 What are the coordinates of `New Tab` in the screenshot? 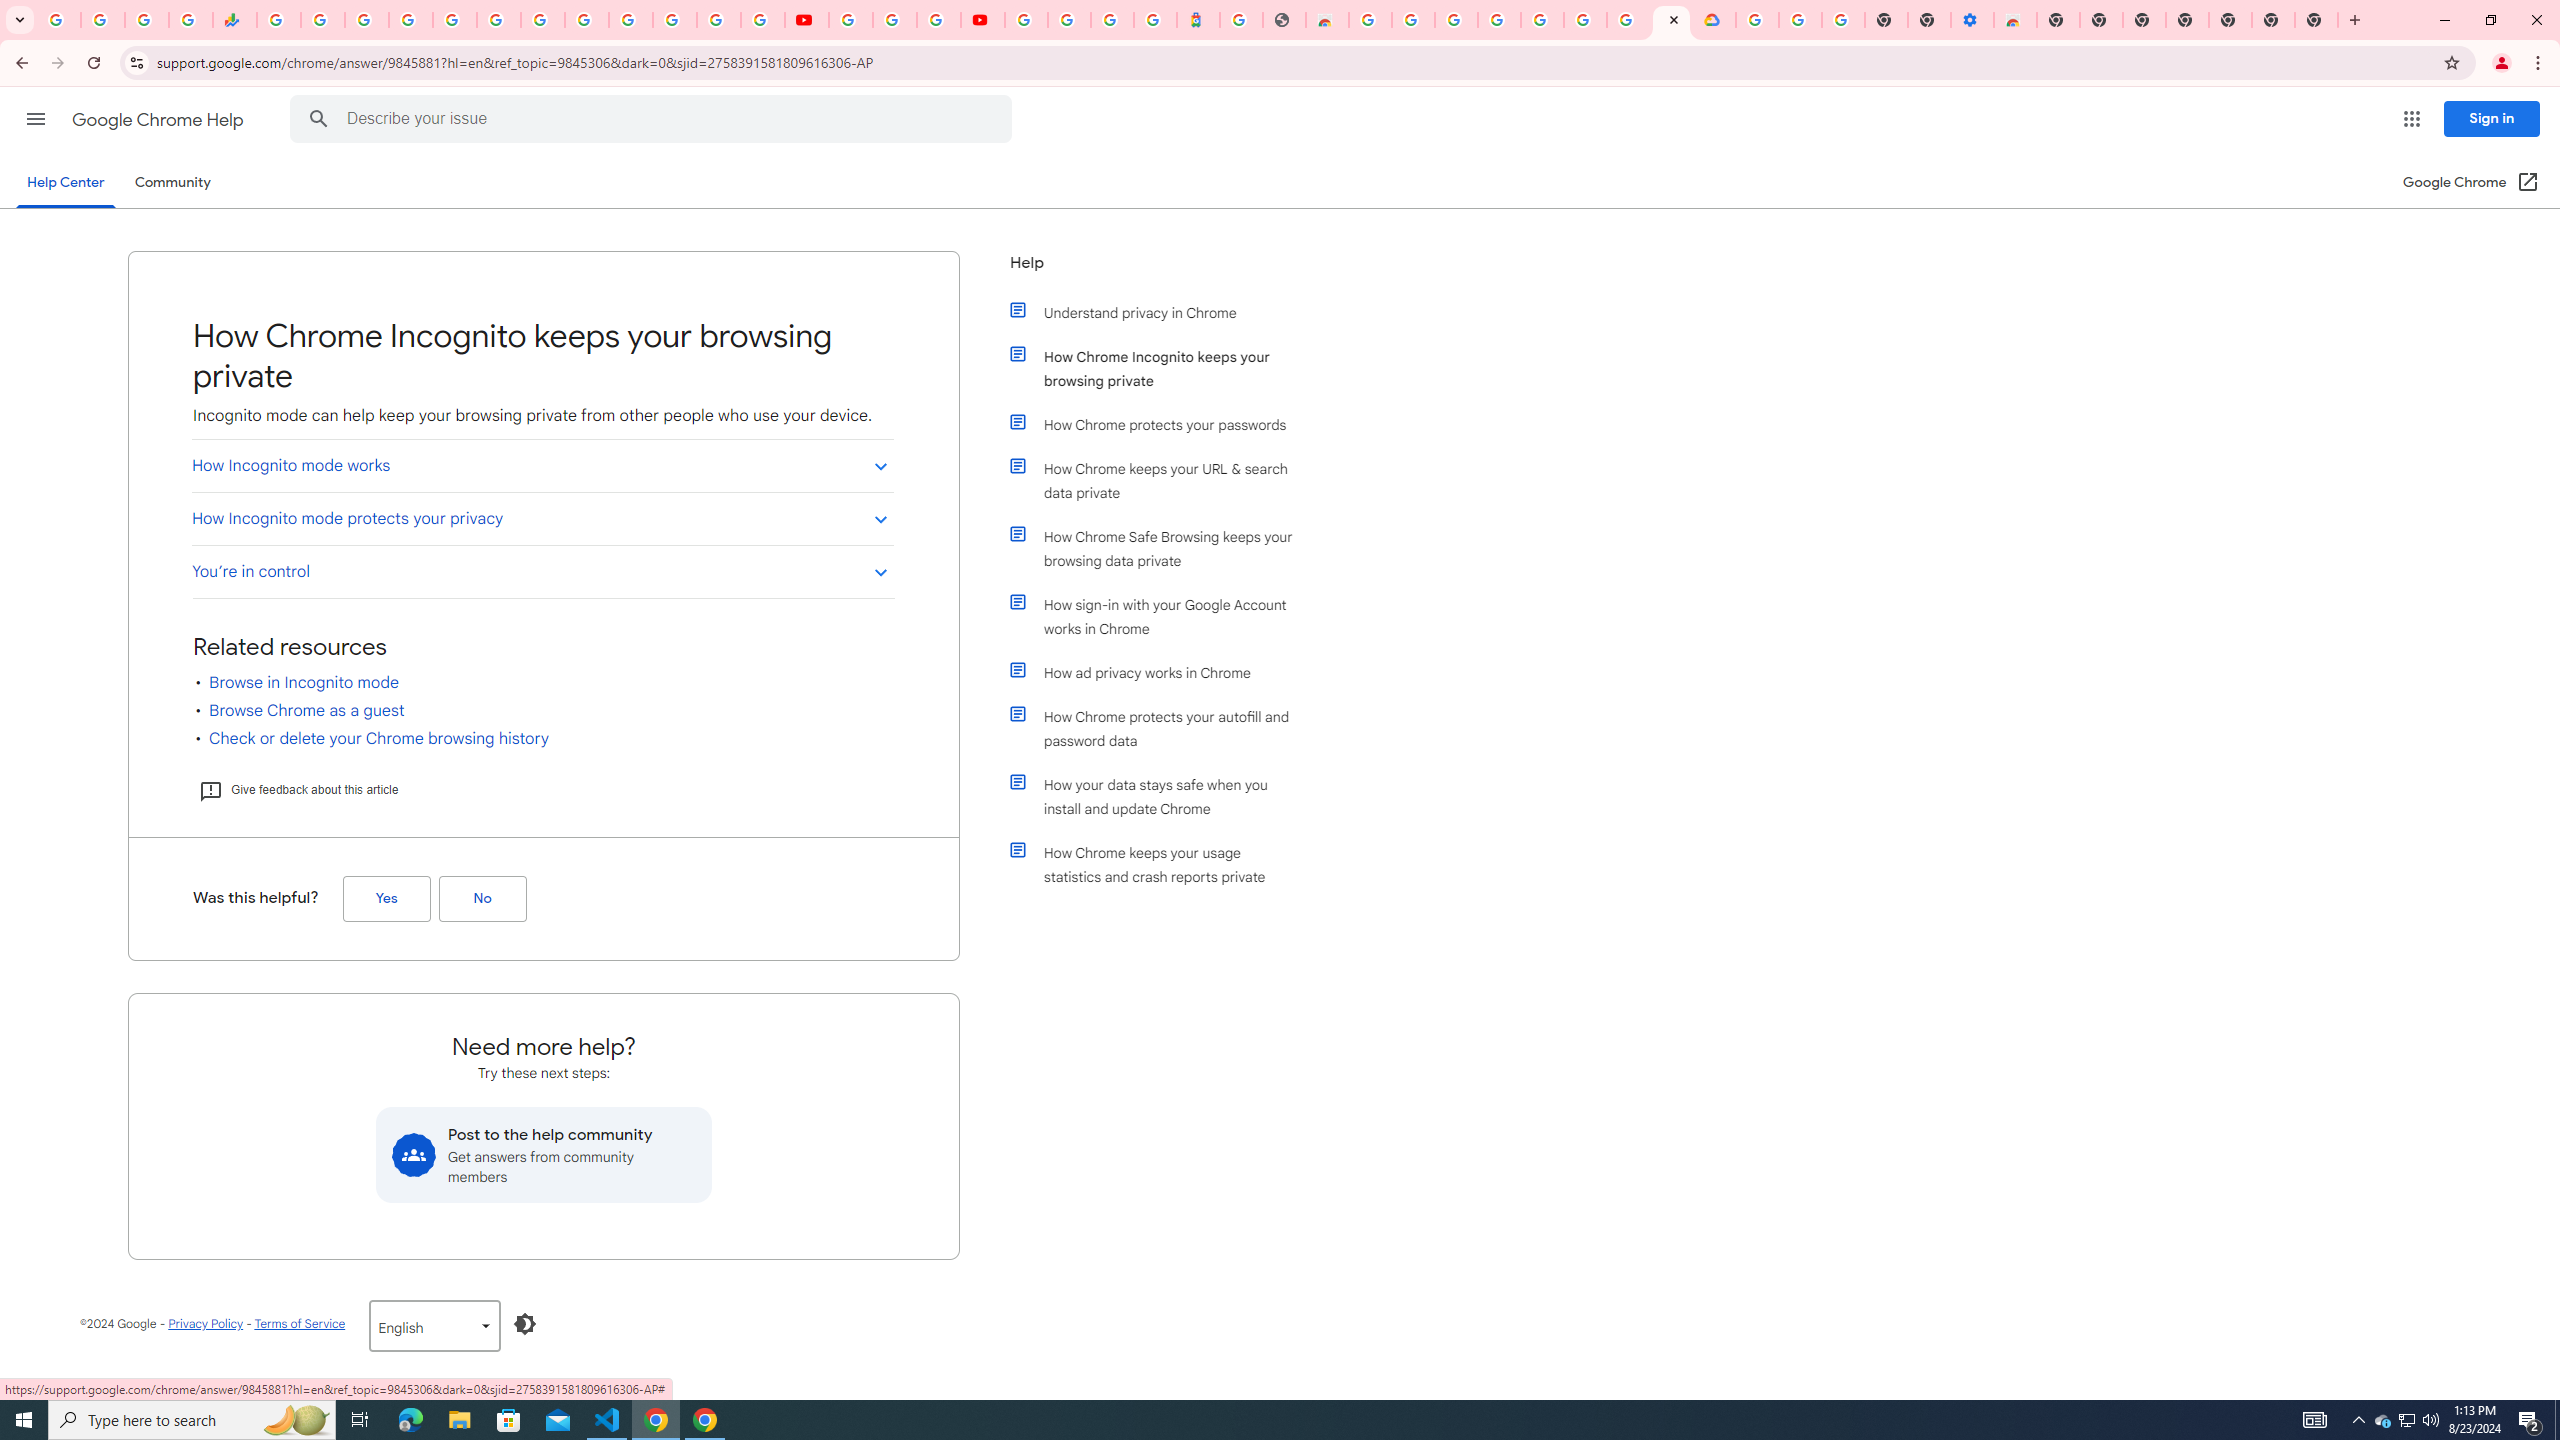 It's located at (2058, 20).